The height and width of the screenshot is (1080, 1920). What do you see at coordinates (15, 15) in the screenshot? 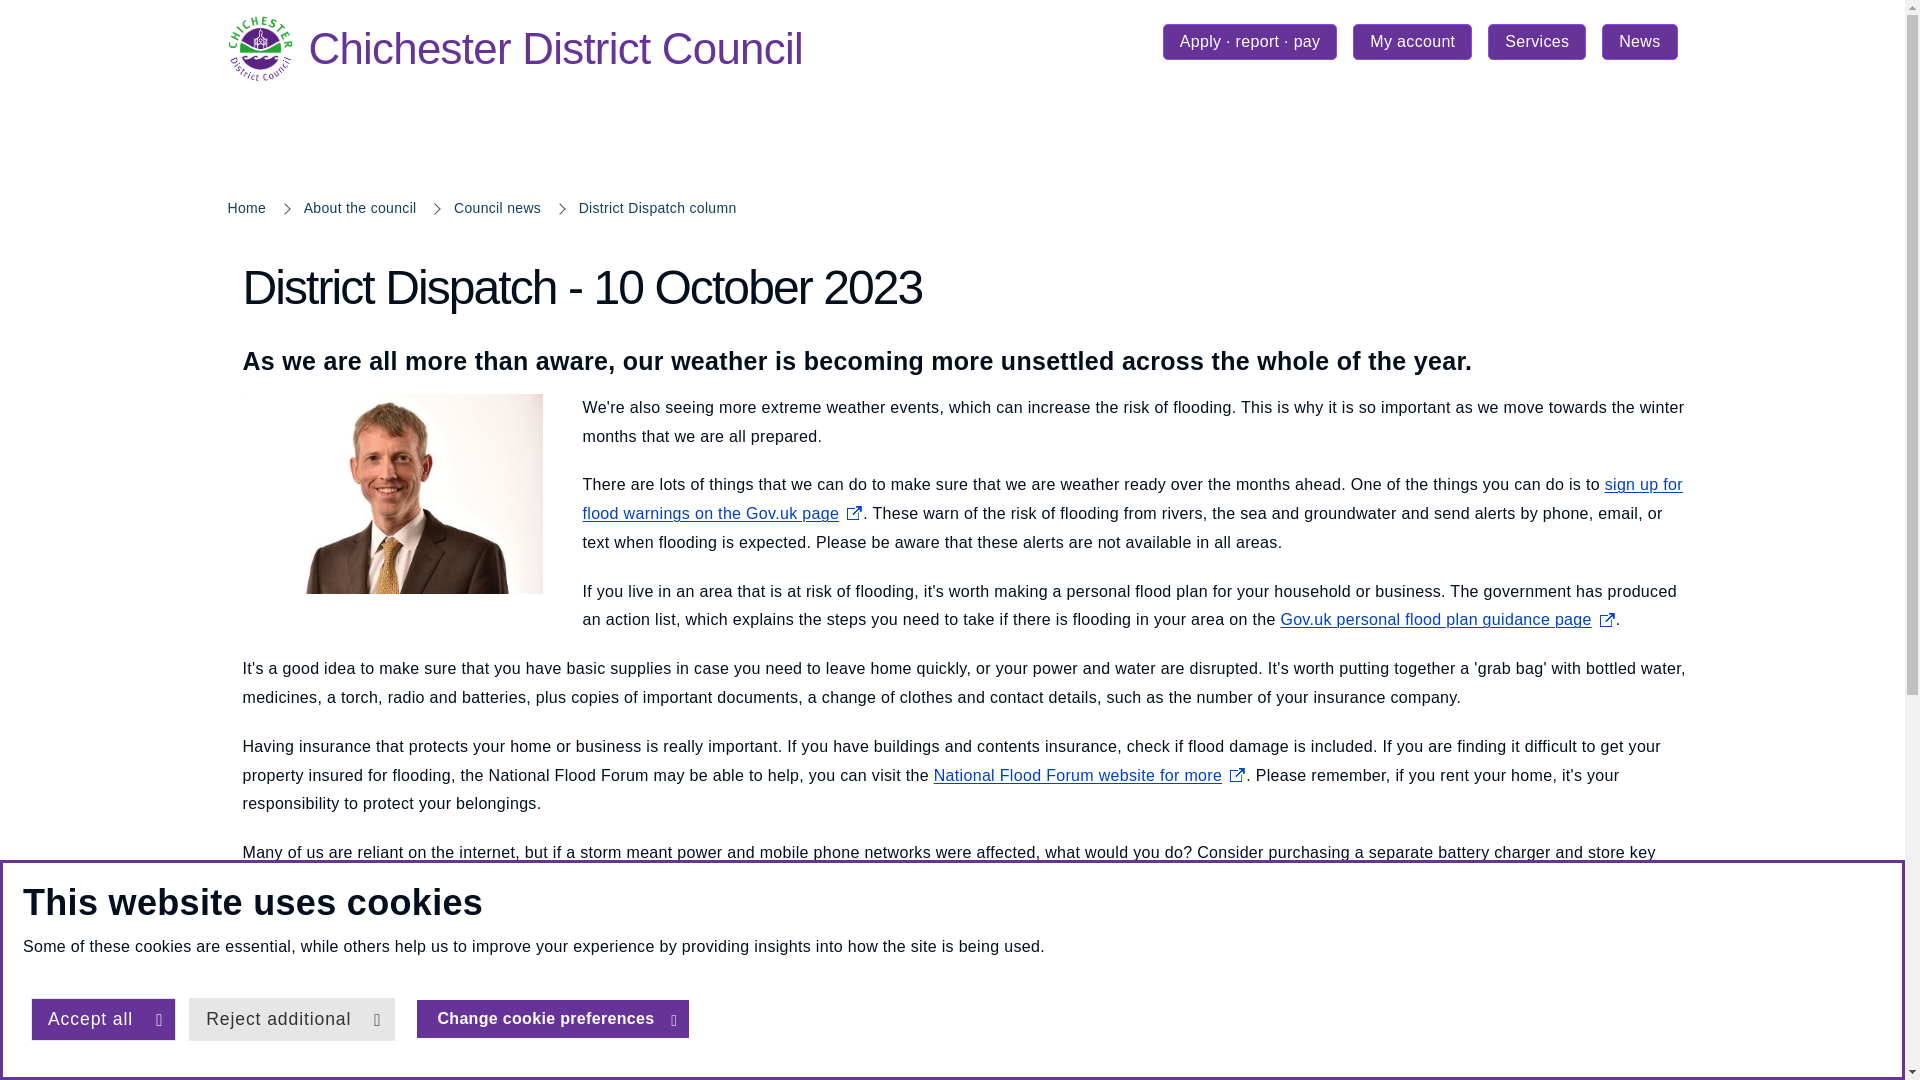
I see `Skip to main content` at bounding box center [15, 15].